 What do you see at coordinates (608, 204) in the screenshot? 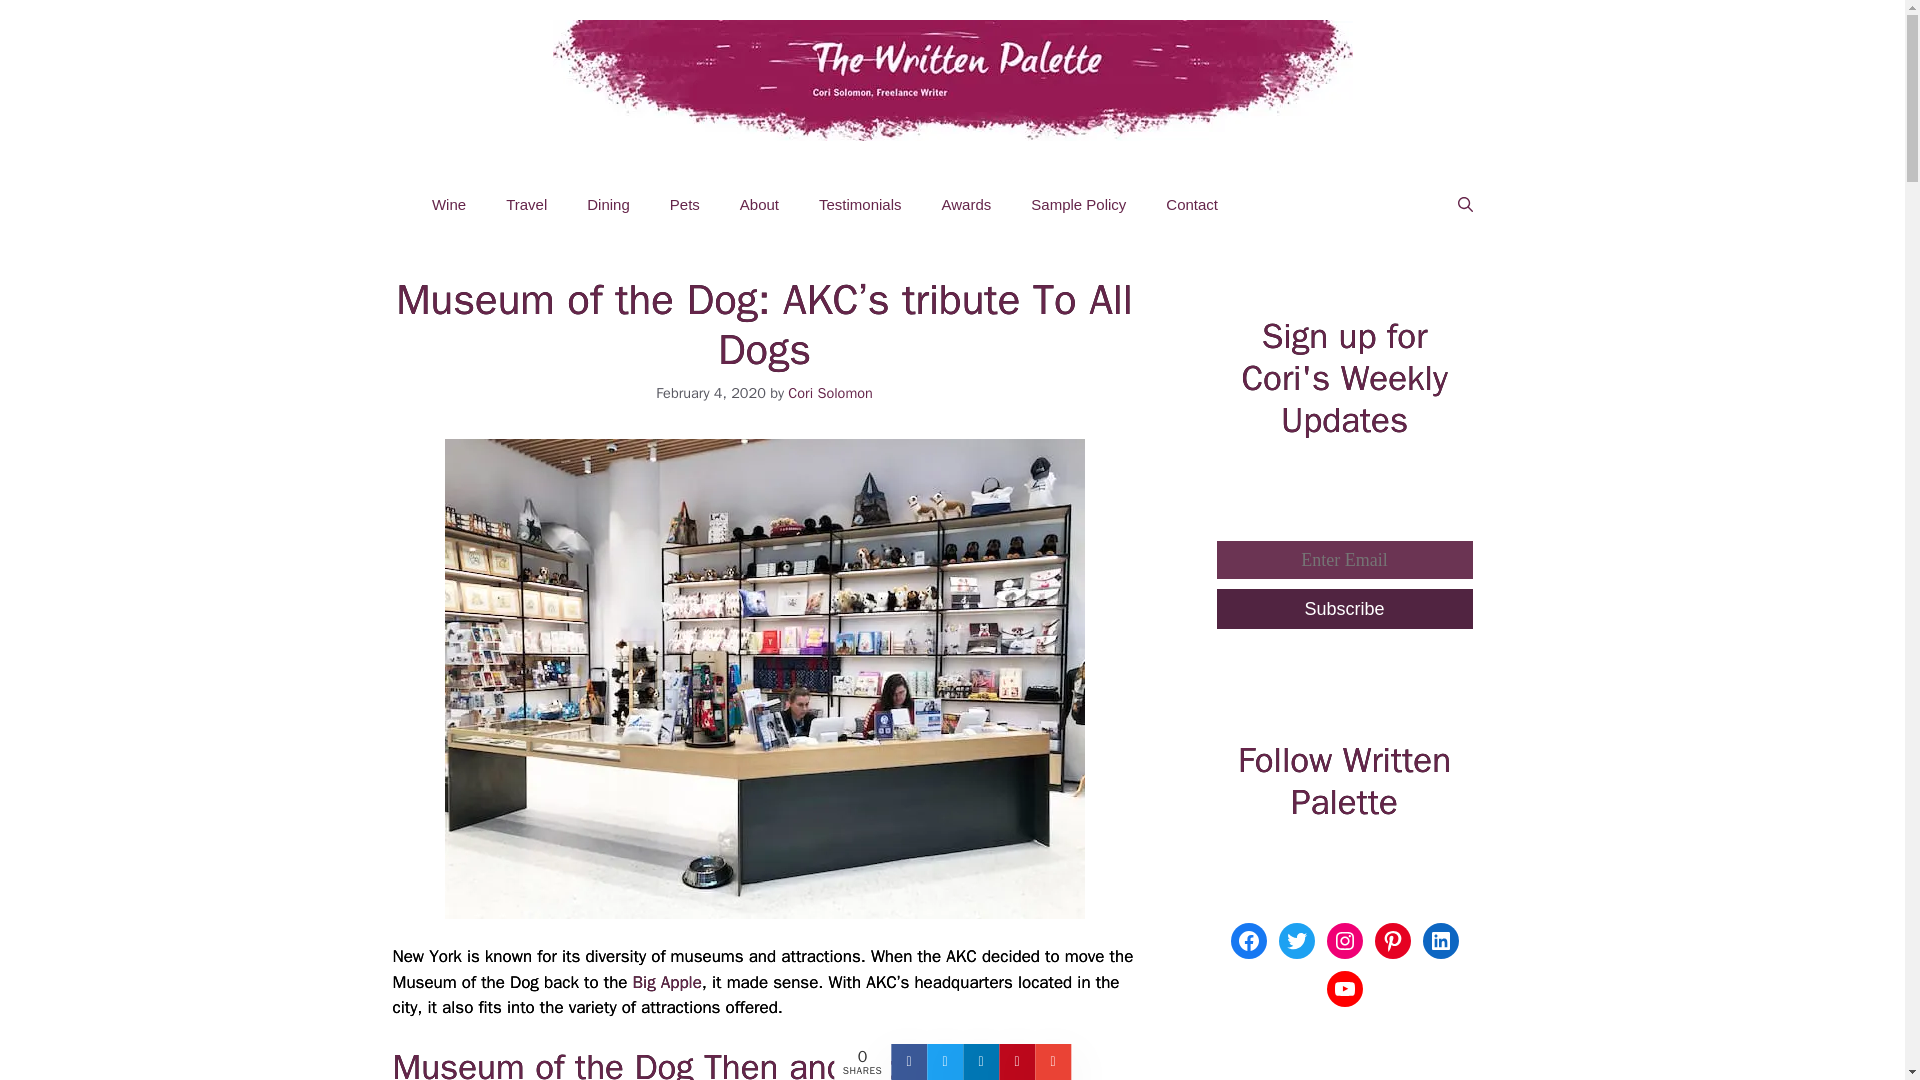
I see `Epicurean` at bounding box center [608, 204].